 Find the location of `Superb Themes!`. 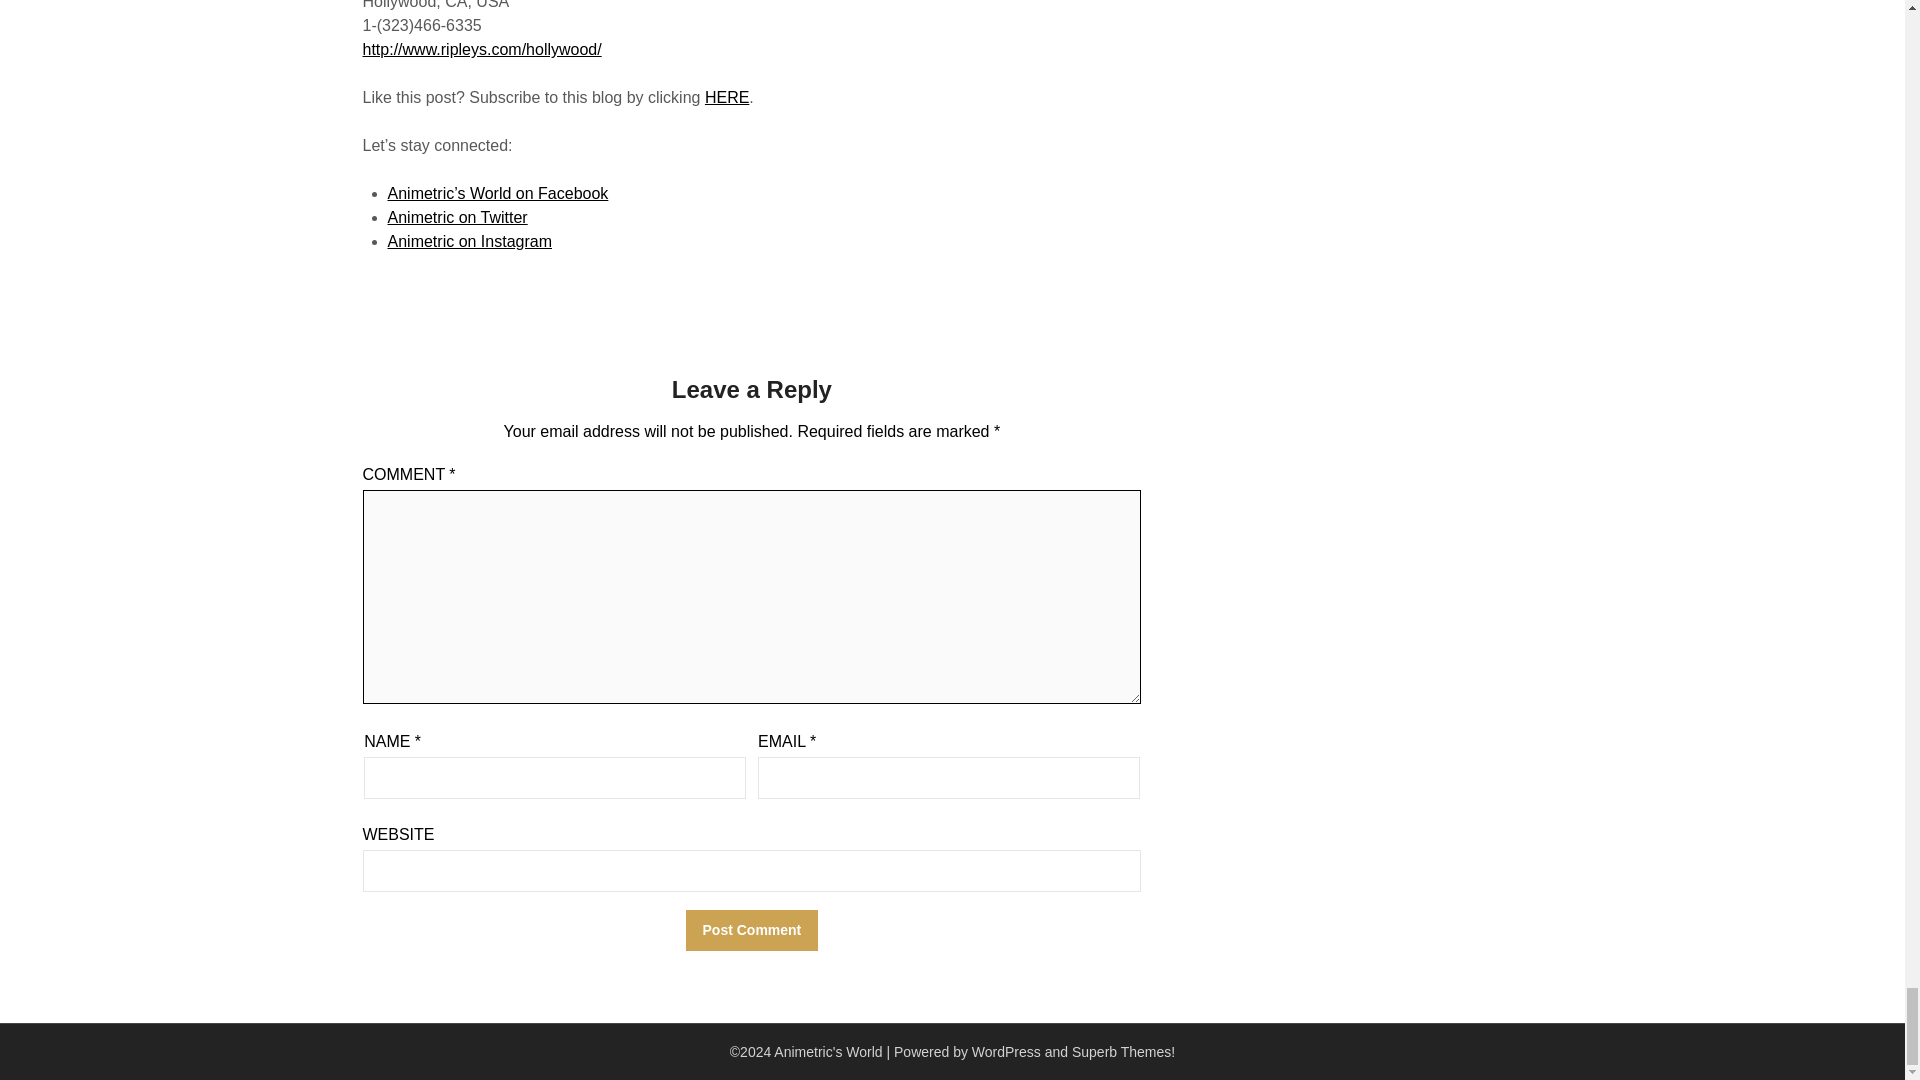

Superb Themes! is located at coordinates (1123, 1052).